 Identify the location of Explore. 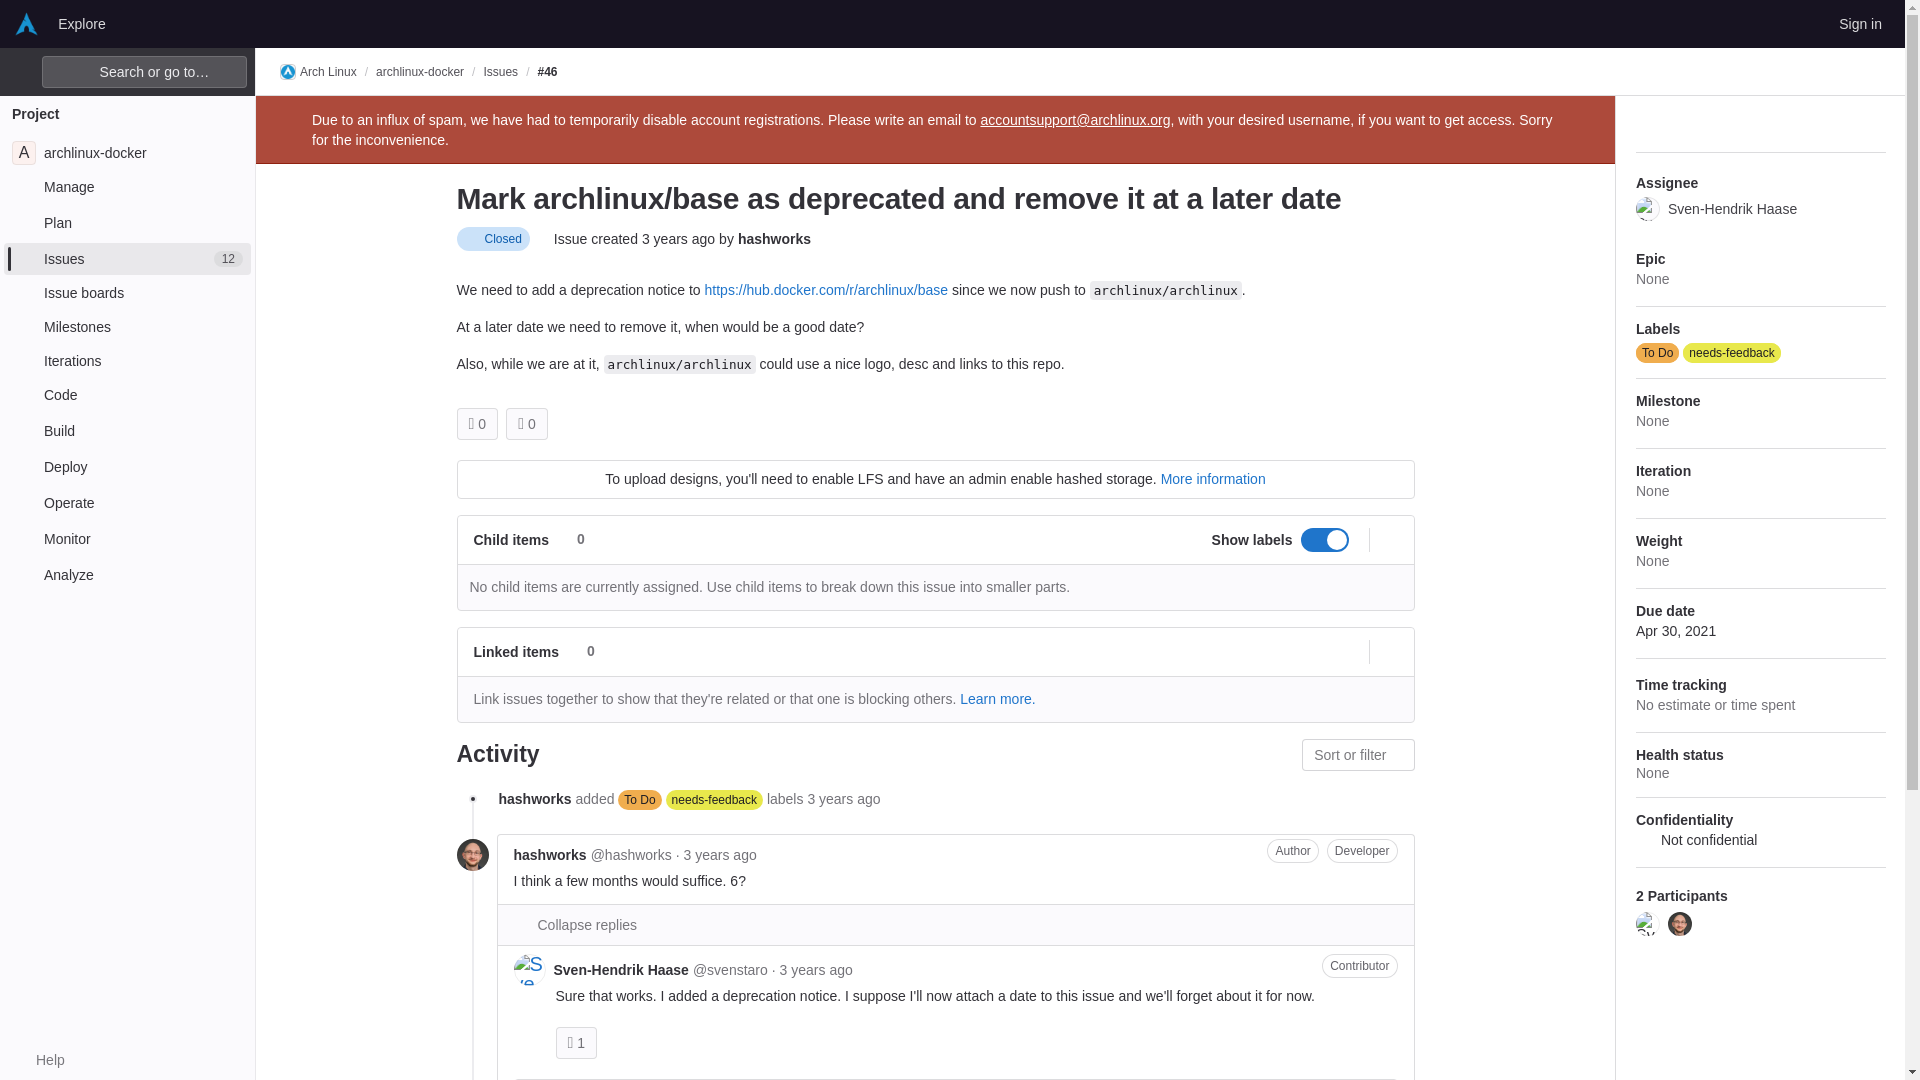
(127, 503).